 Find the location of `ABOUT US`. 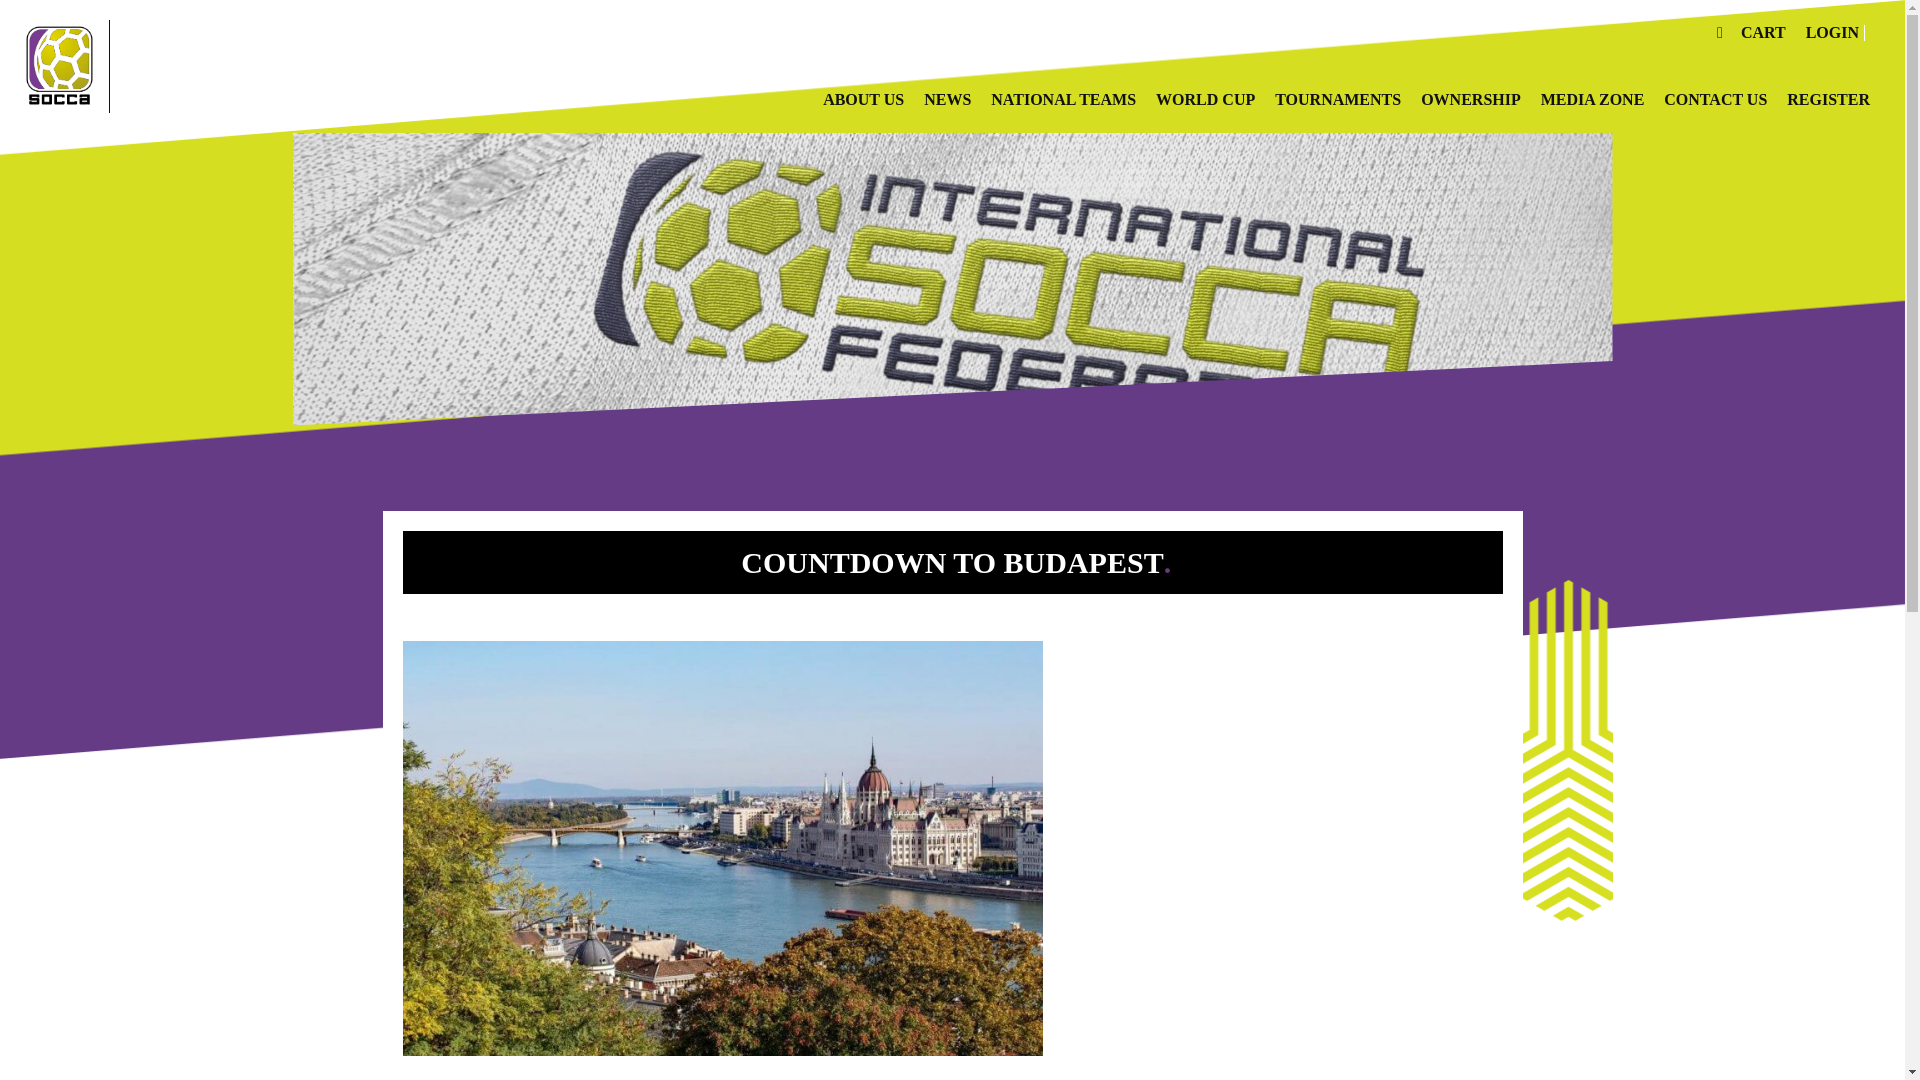

ABOUT US is located at coordinates (864, 100).